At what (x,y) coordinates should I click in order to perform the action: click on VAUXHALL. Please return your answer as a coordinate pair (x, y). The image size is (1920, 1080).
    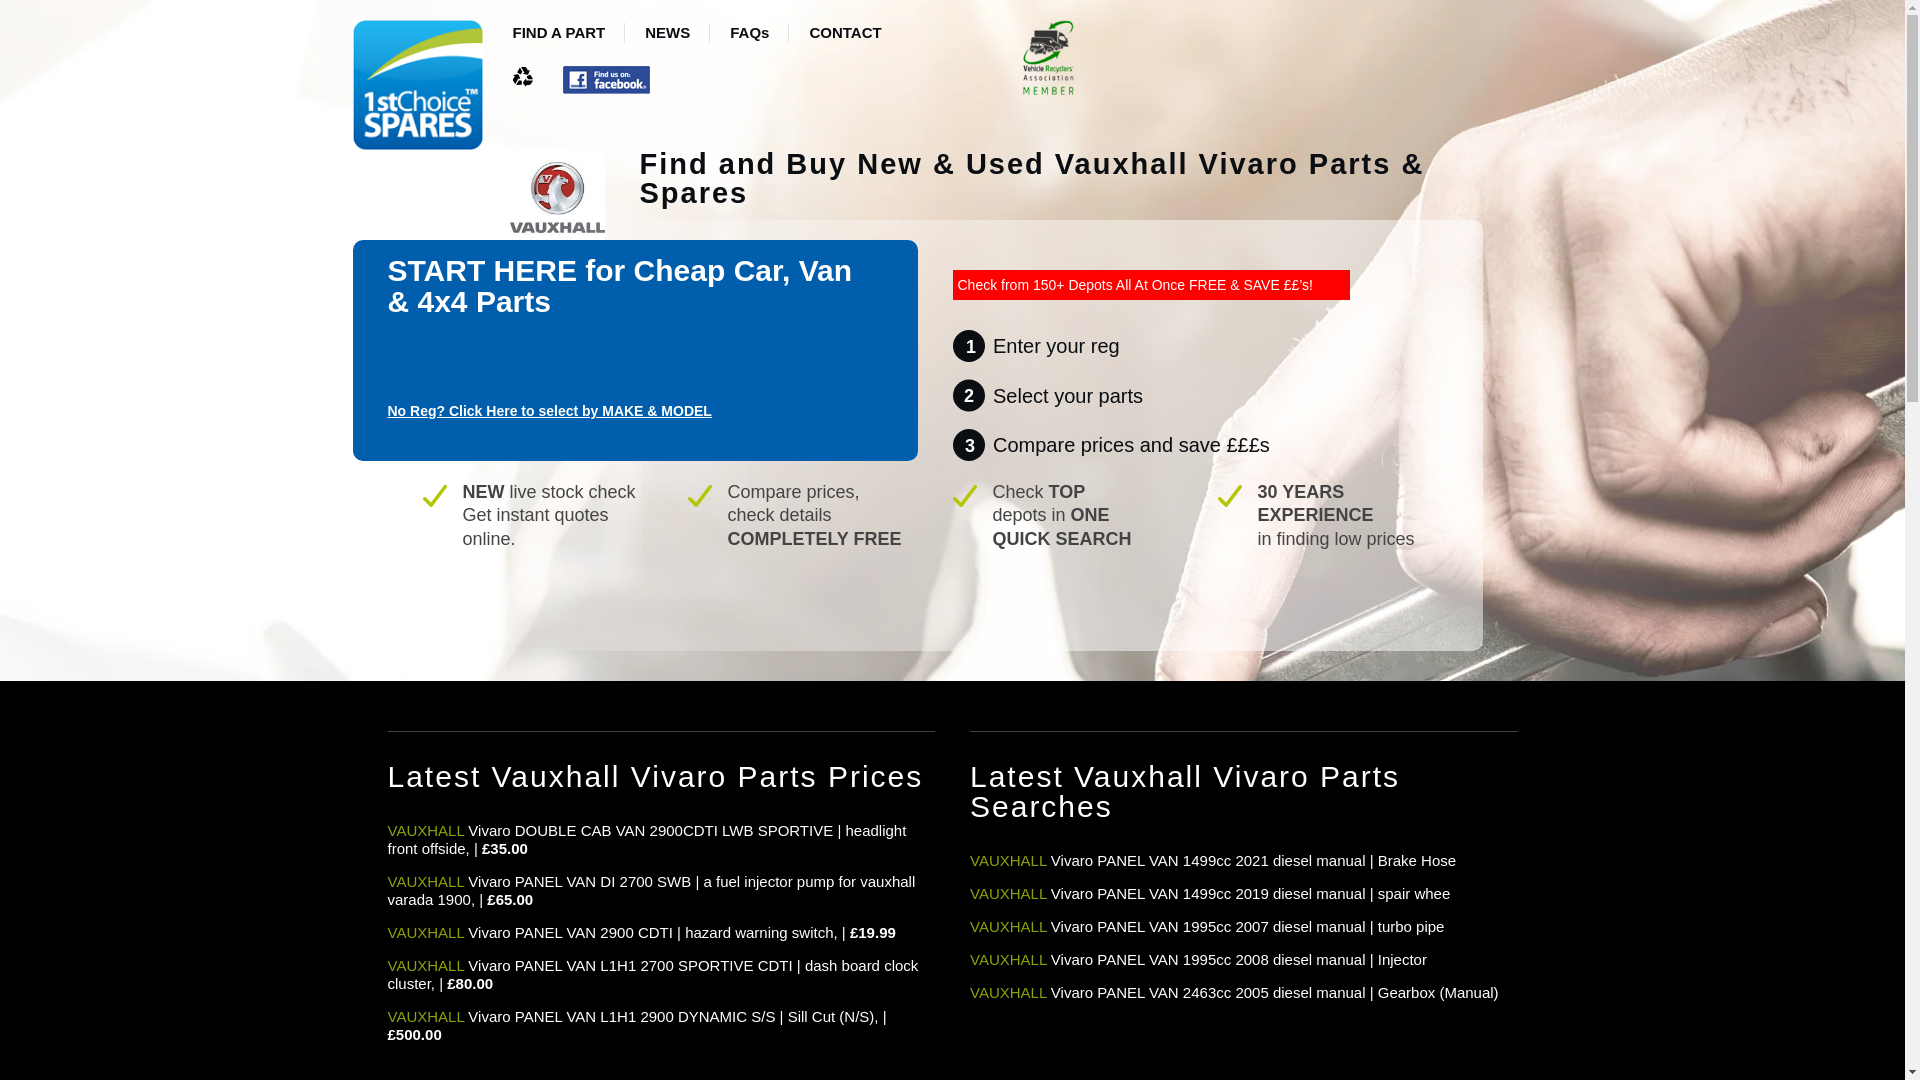
    Looking at the image, I should click on (1008, 892).